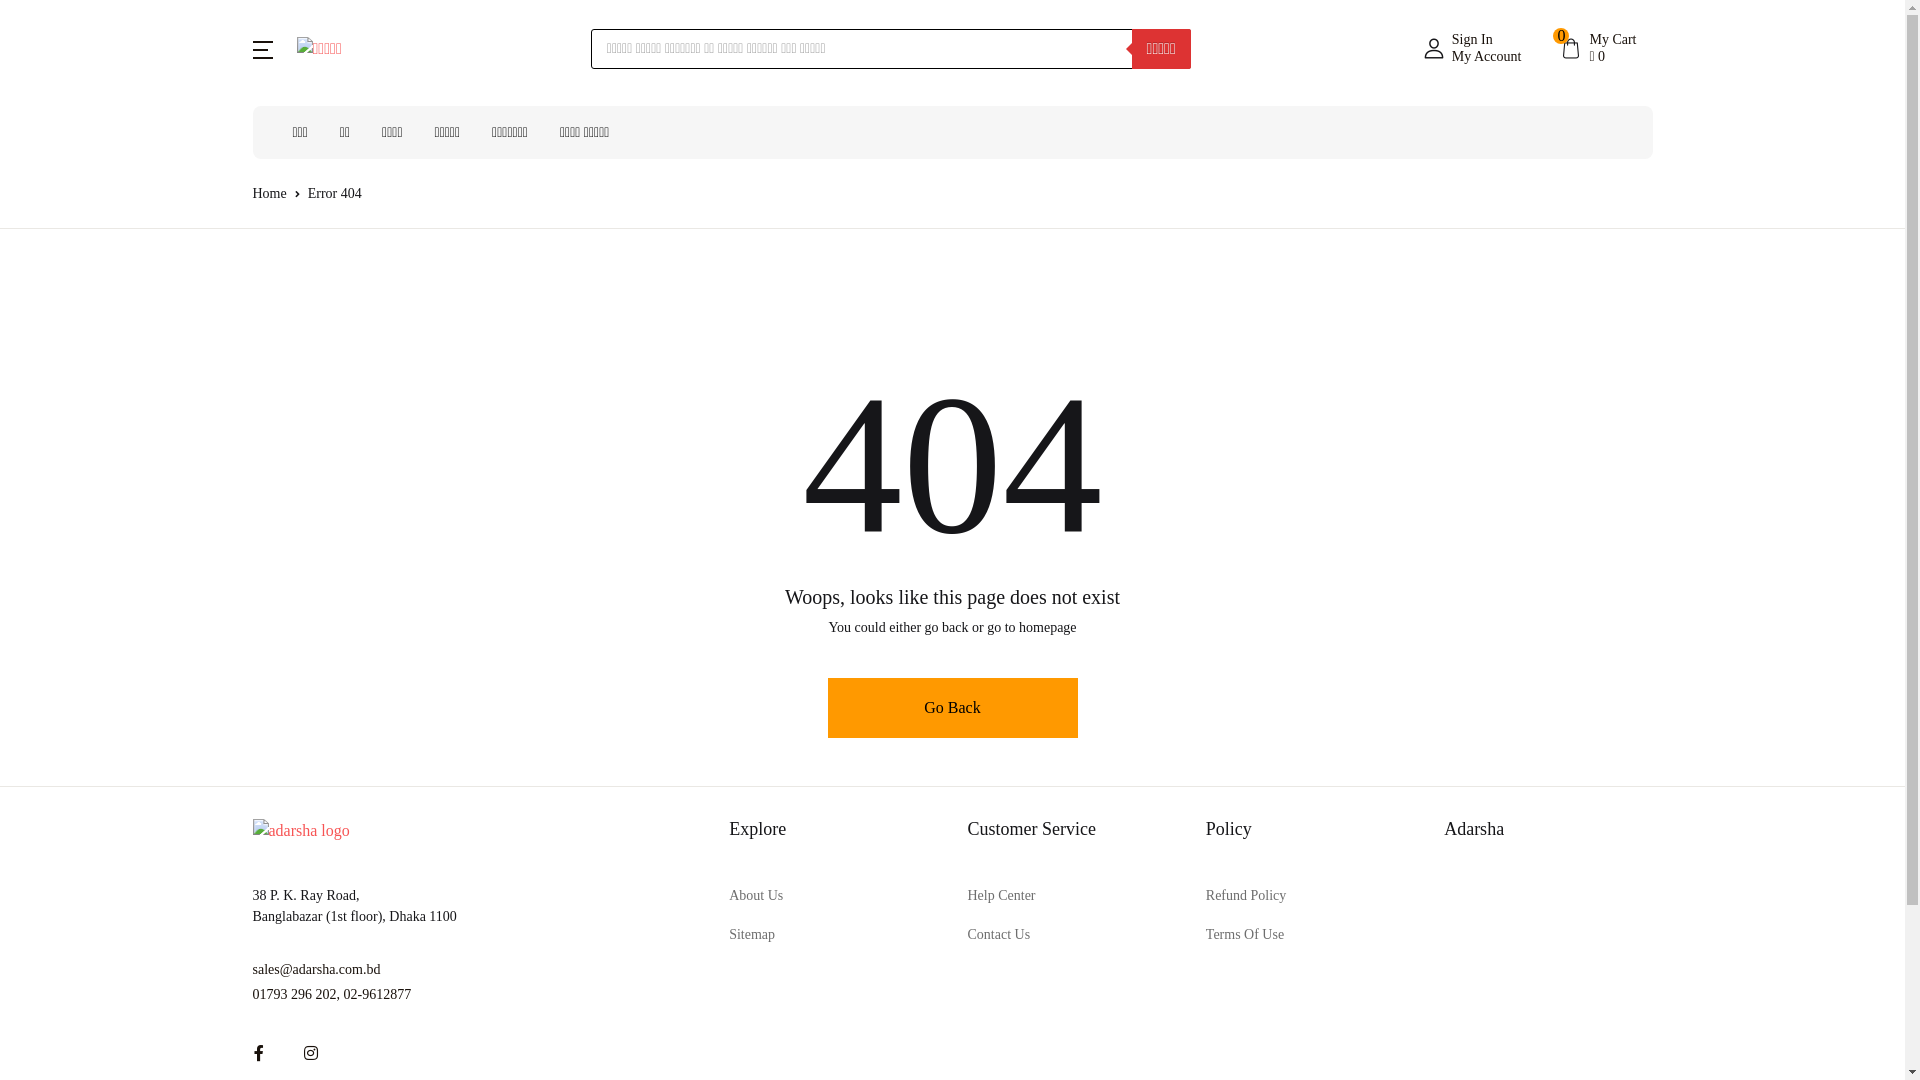  I want to click on Facebook, so click(259, 1054).